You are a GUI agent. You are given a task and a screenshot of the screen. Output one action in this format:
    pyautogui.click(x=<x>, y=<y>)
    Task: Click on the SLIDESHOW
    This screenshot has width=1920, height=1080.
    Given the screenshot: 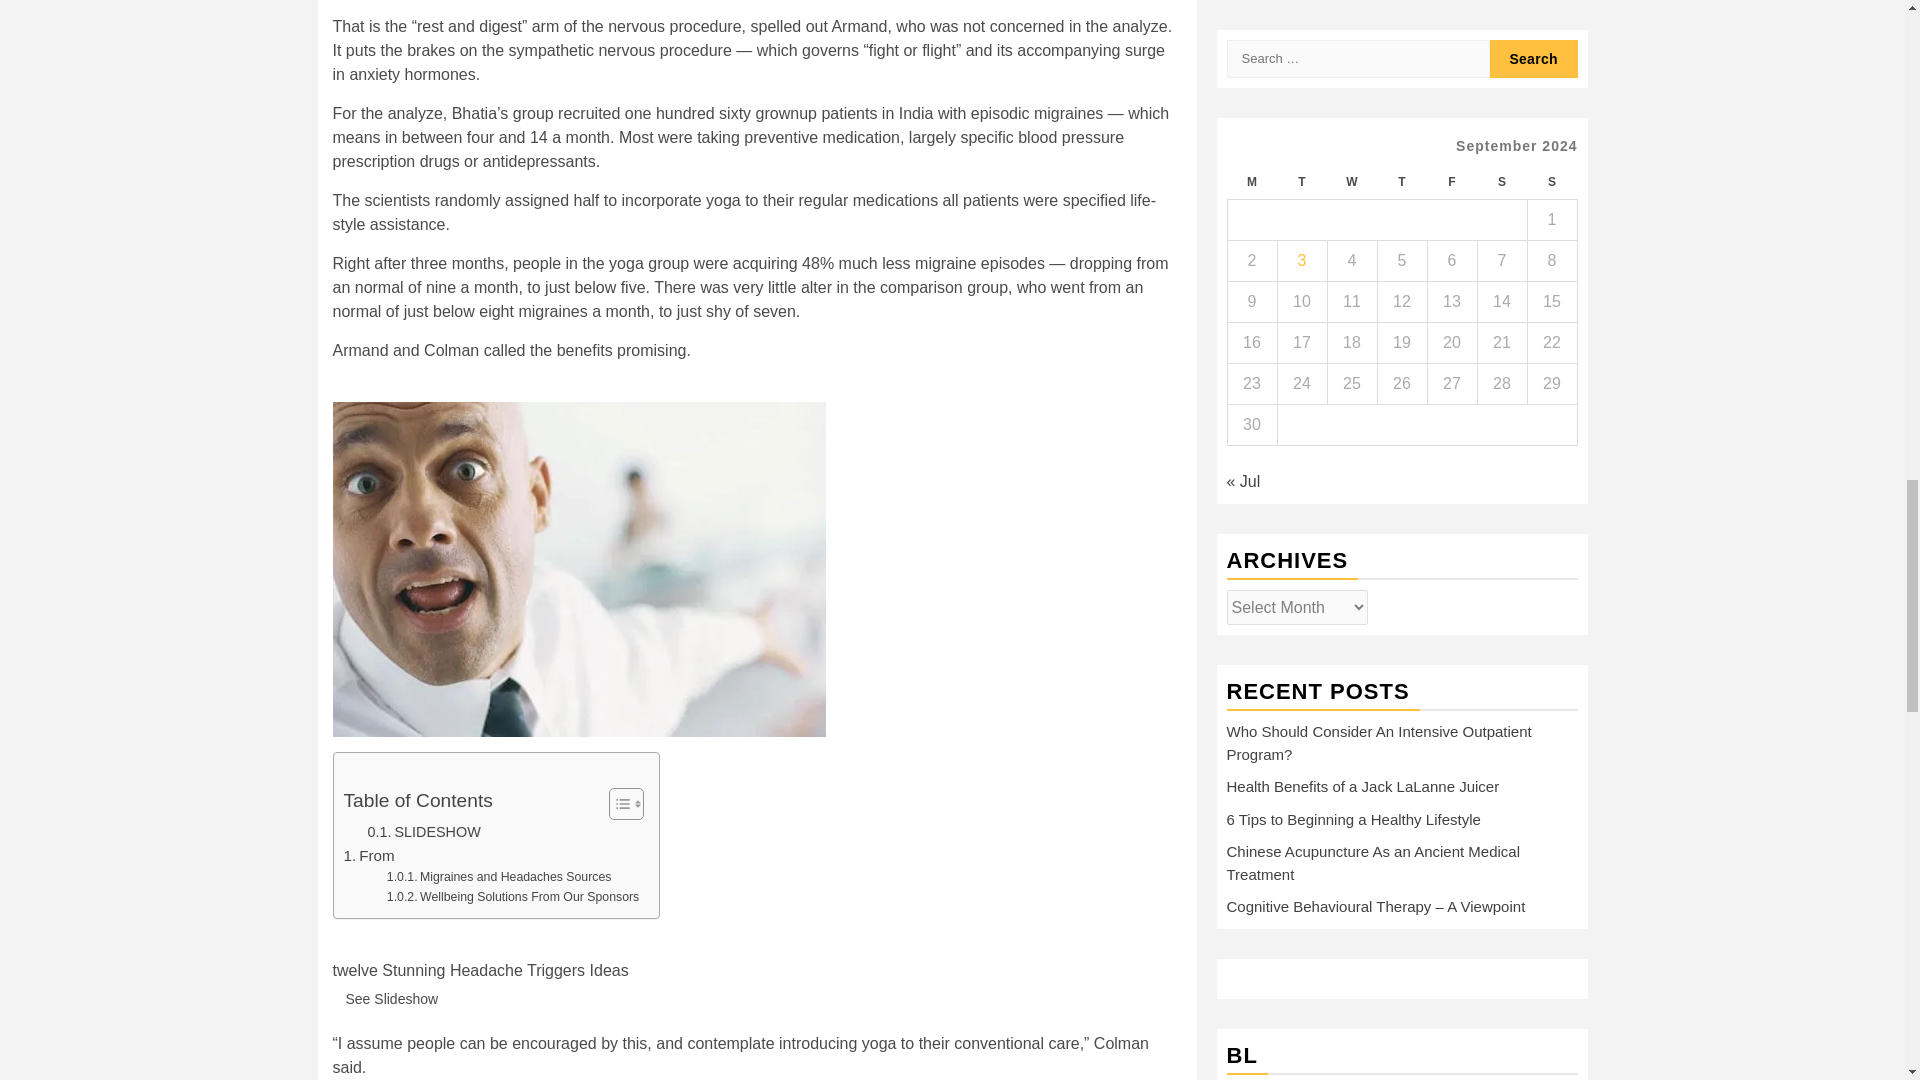 What is the action you would take?
    pyautogui.click(x=424, y=832)
    